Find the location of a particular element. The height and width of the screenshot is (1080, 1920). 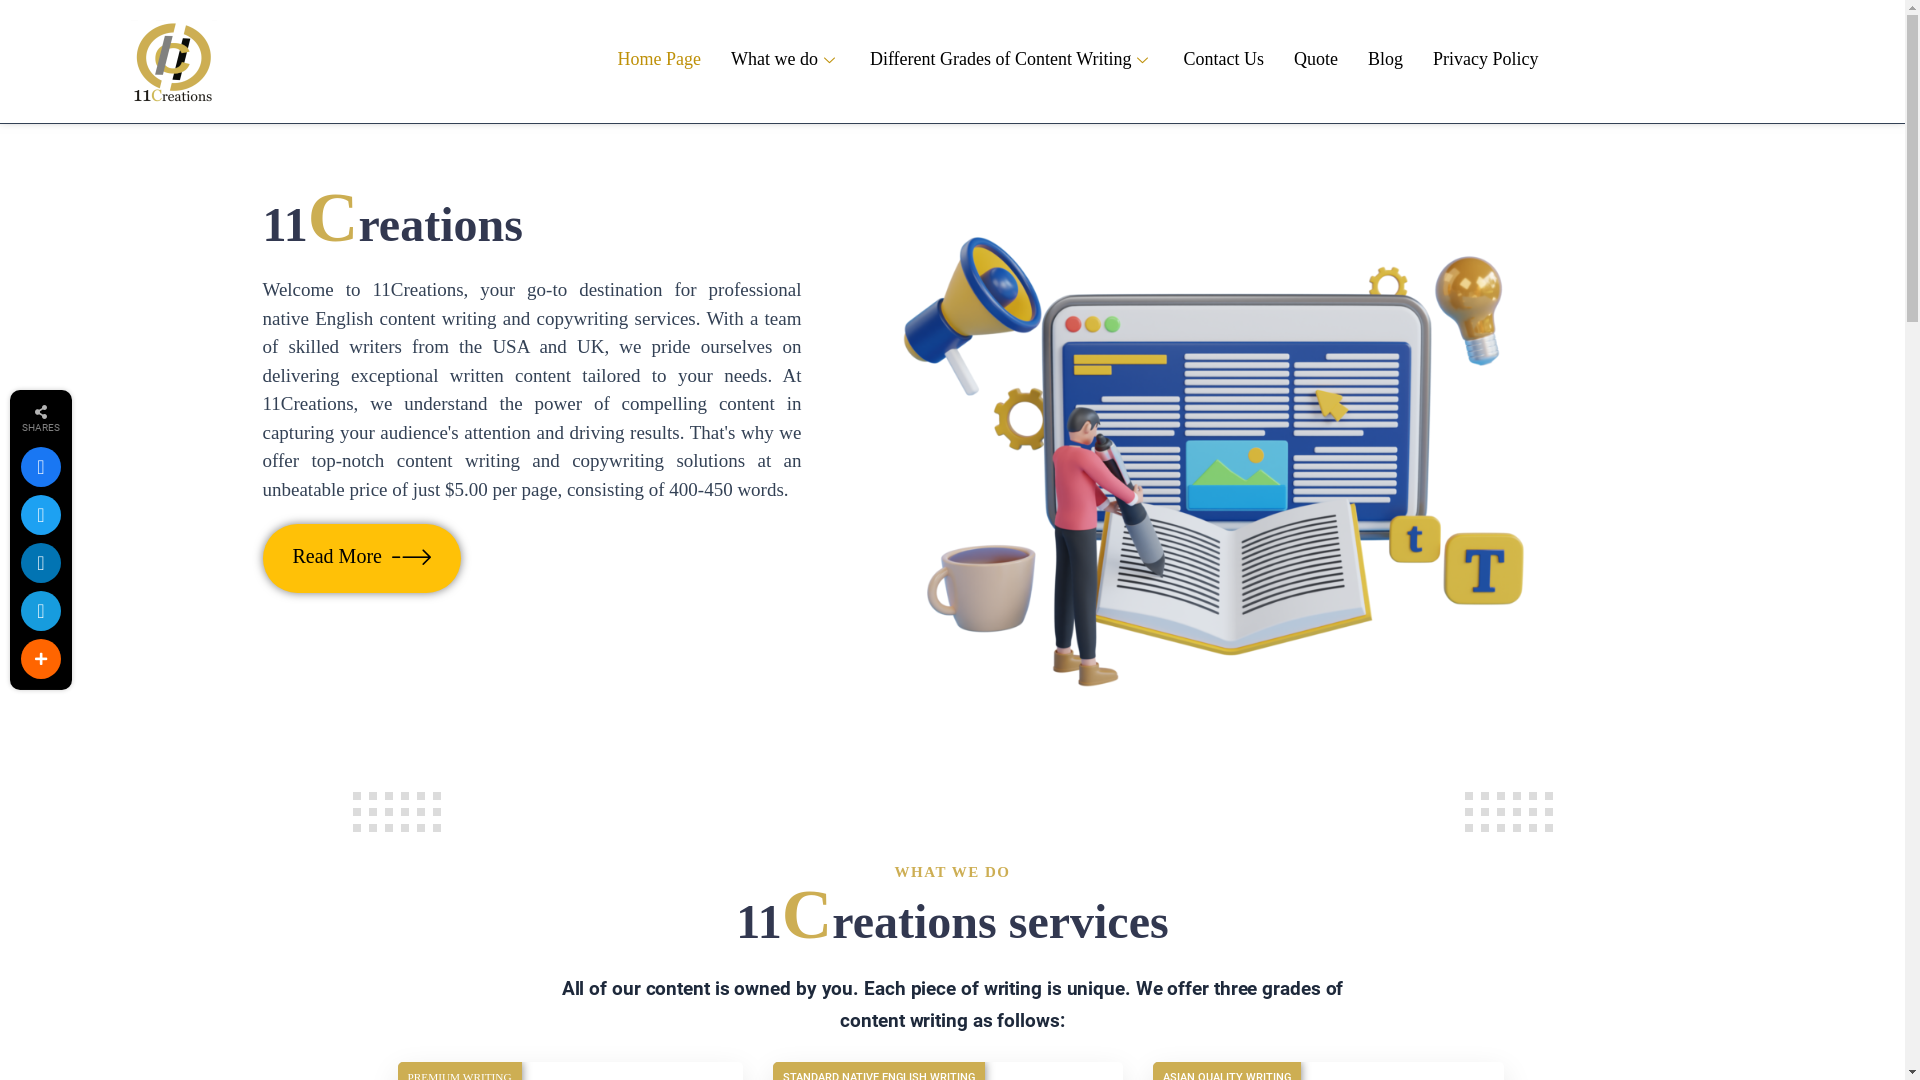

Privacy Policy is located at coordinates (1486, 60).